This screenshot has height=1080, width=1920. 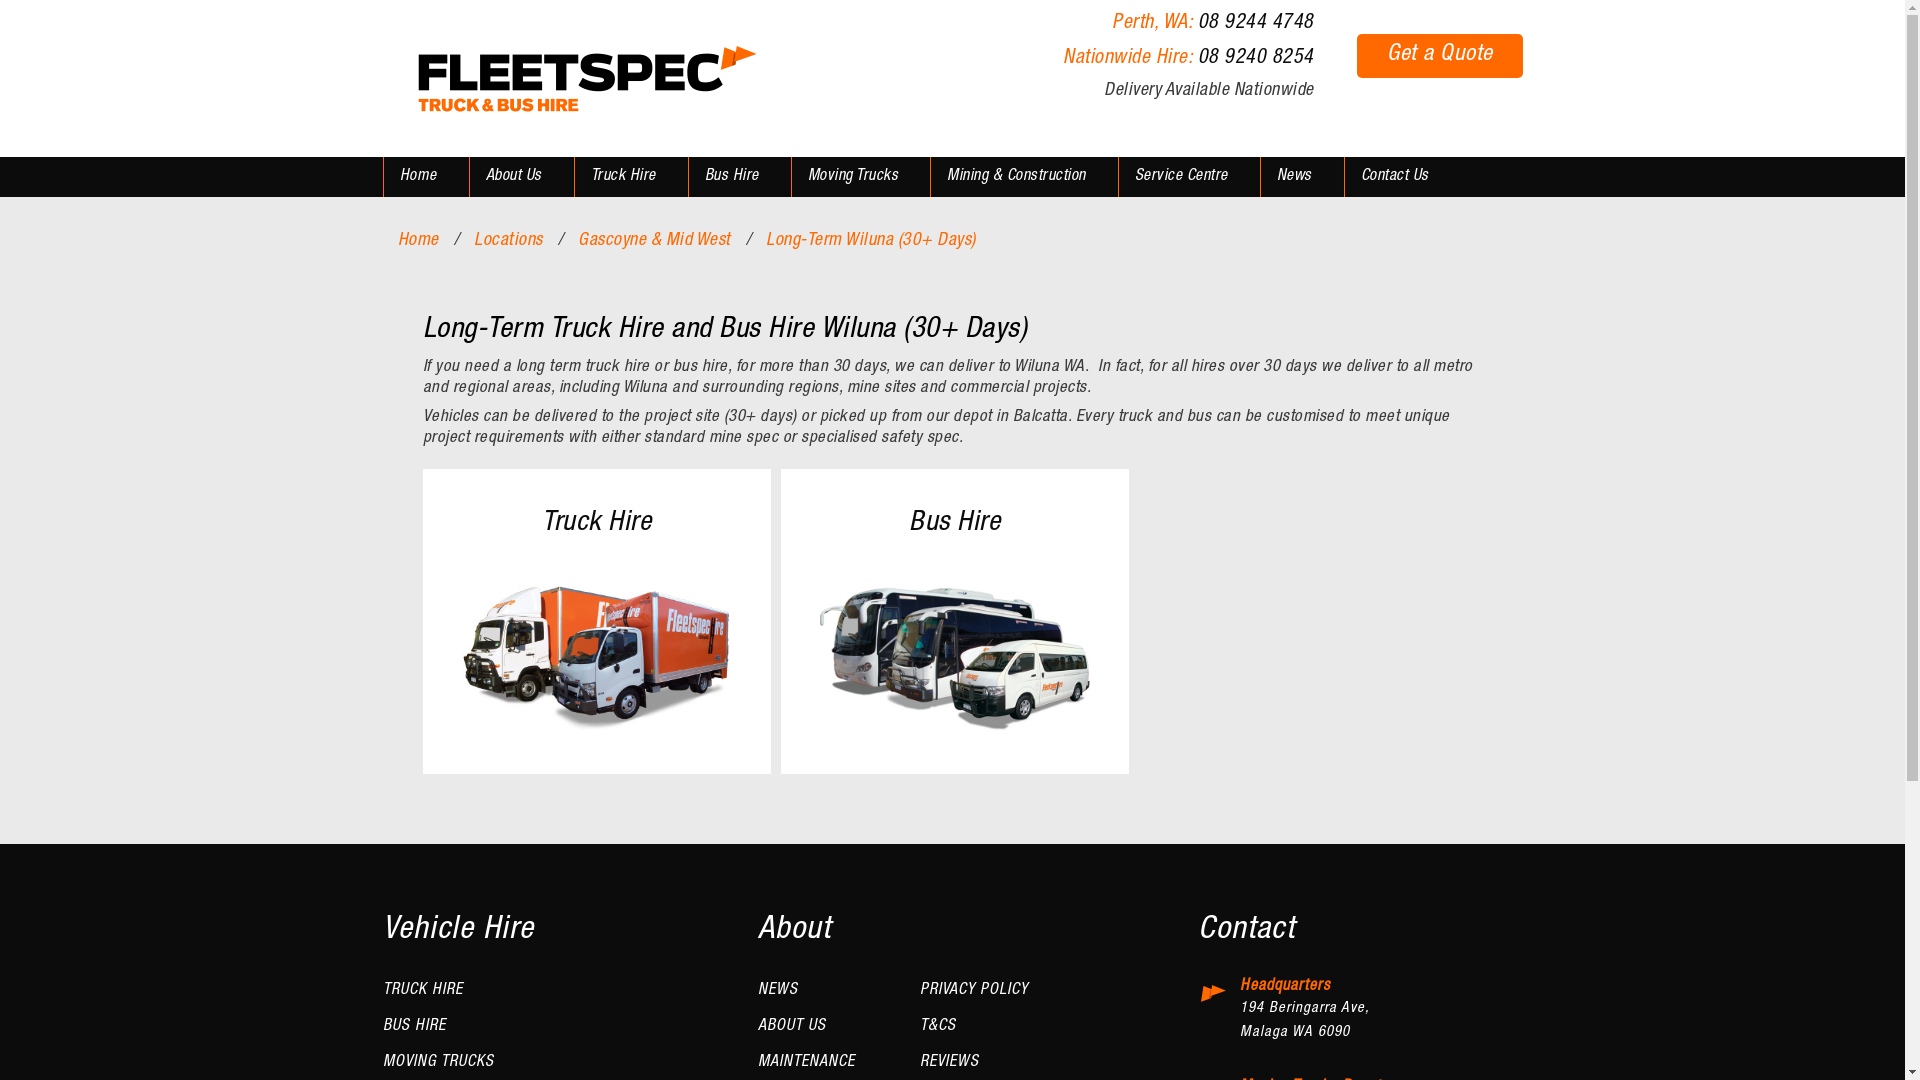 I want to click on Get a Quote, so click(x=1440, y=56).